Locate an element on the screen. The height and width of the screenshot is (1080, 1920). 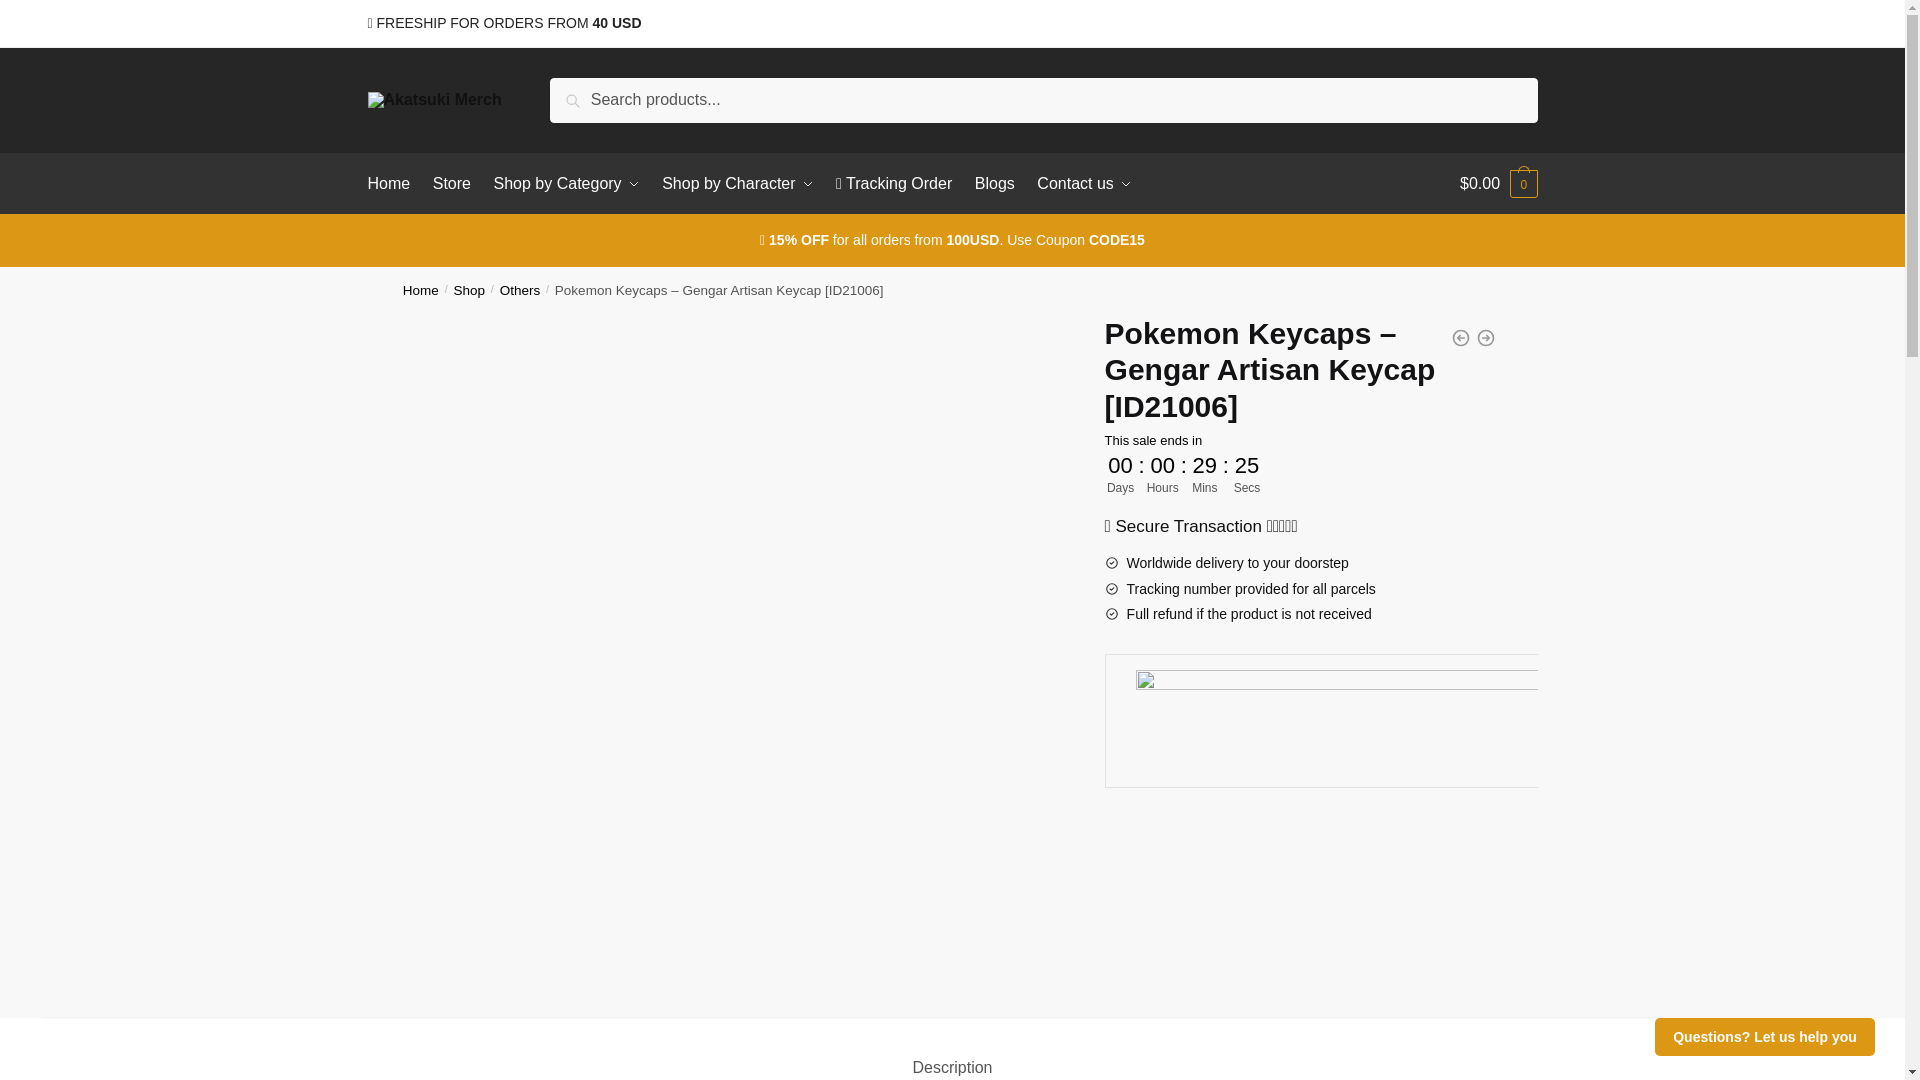
Store is located at coordinates (452, 184).